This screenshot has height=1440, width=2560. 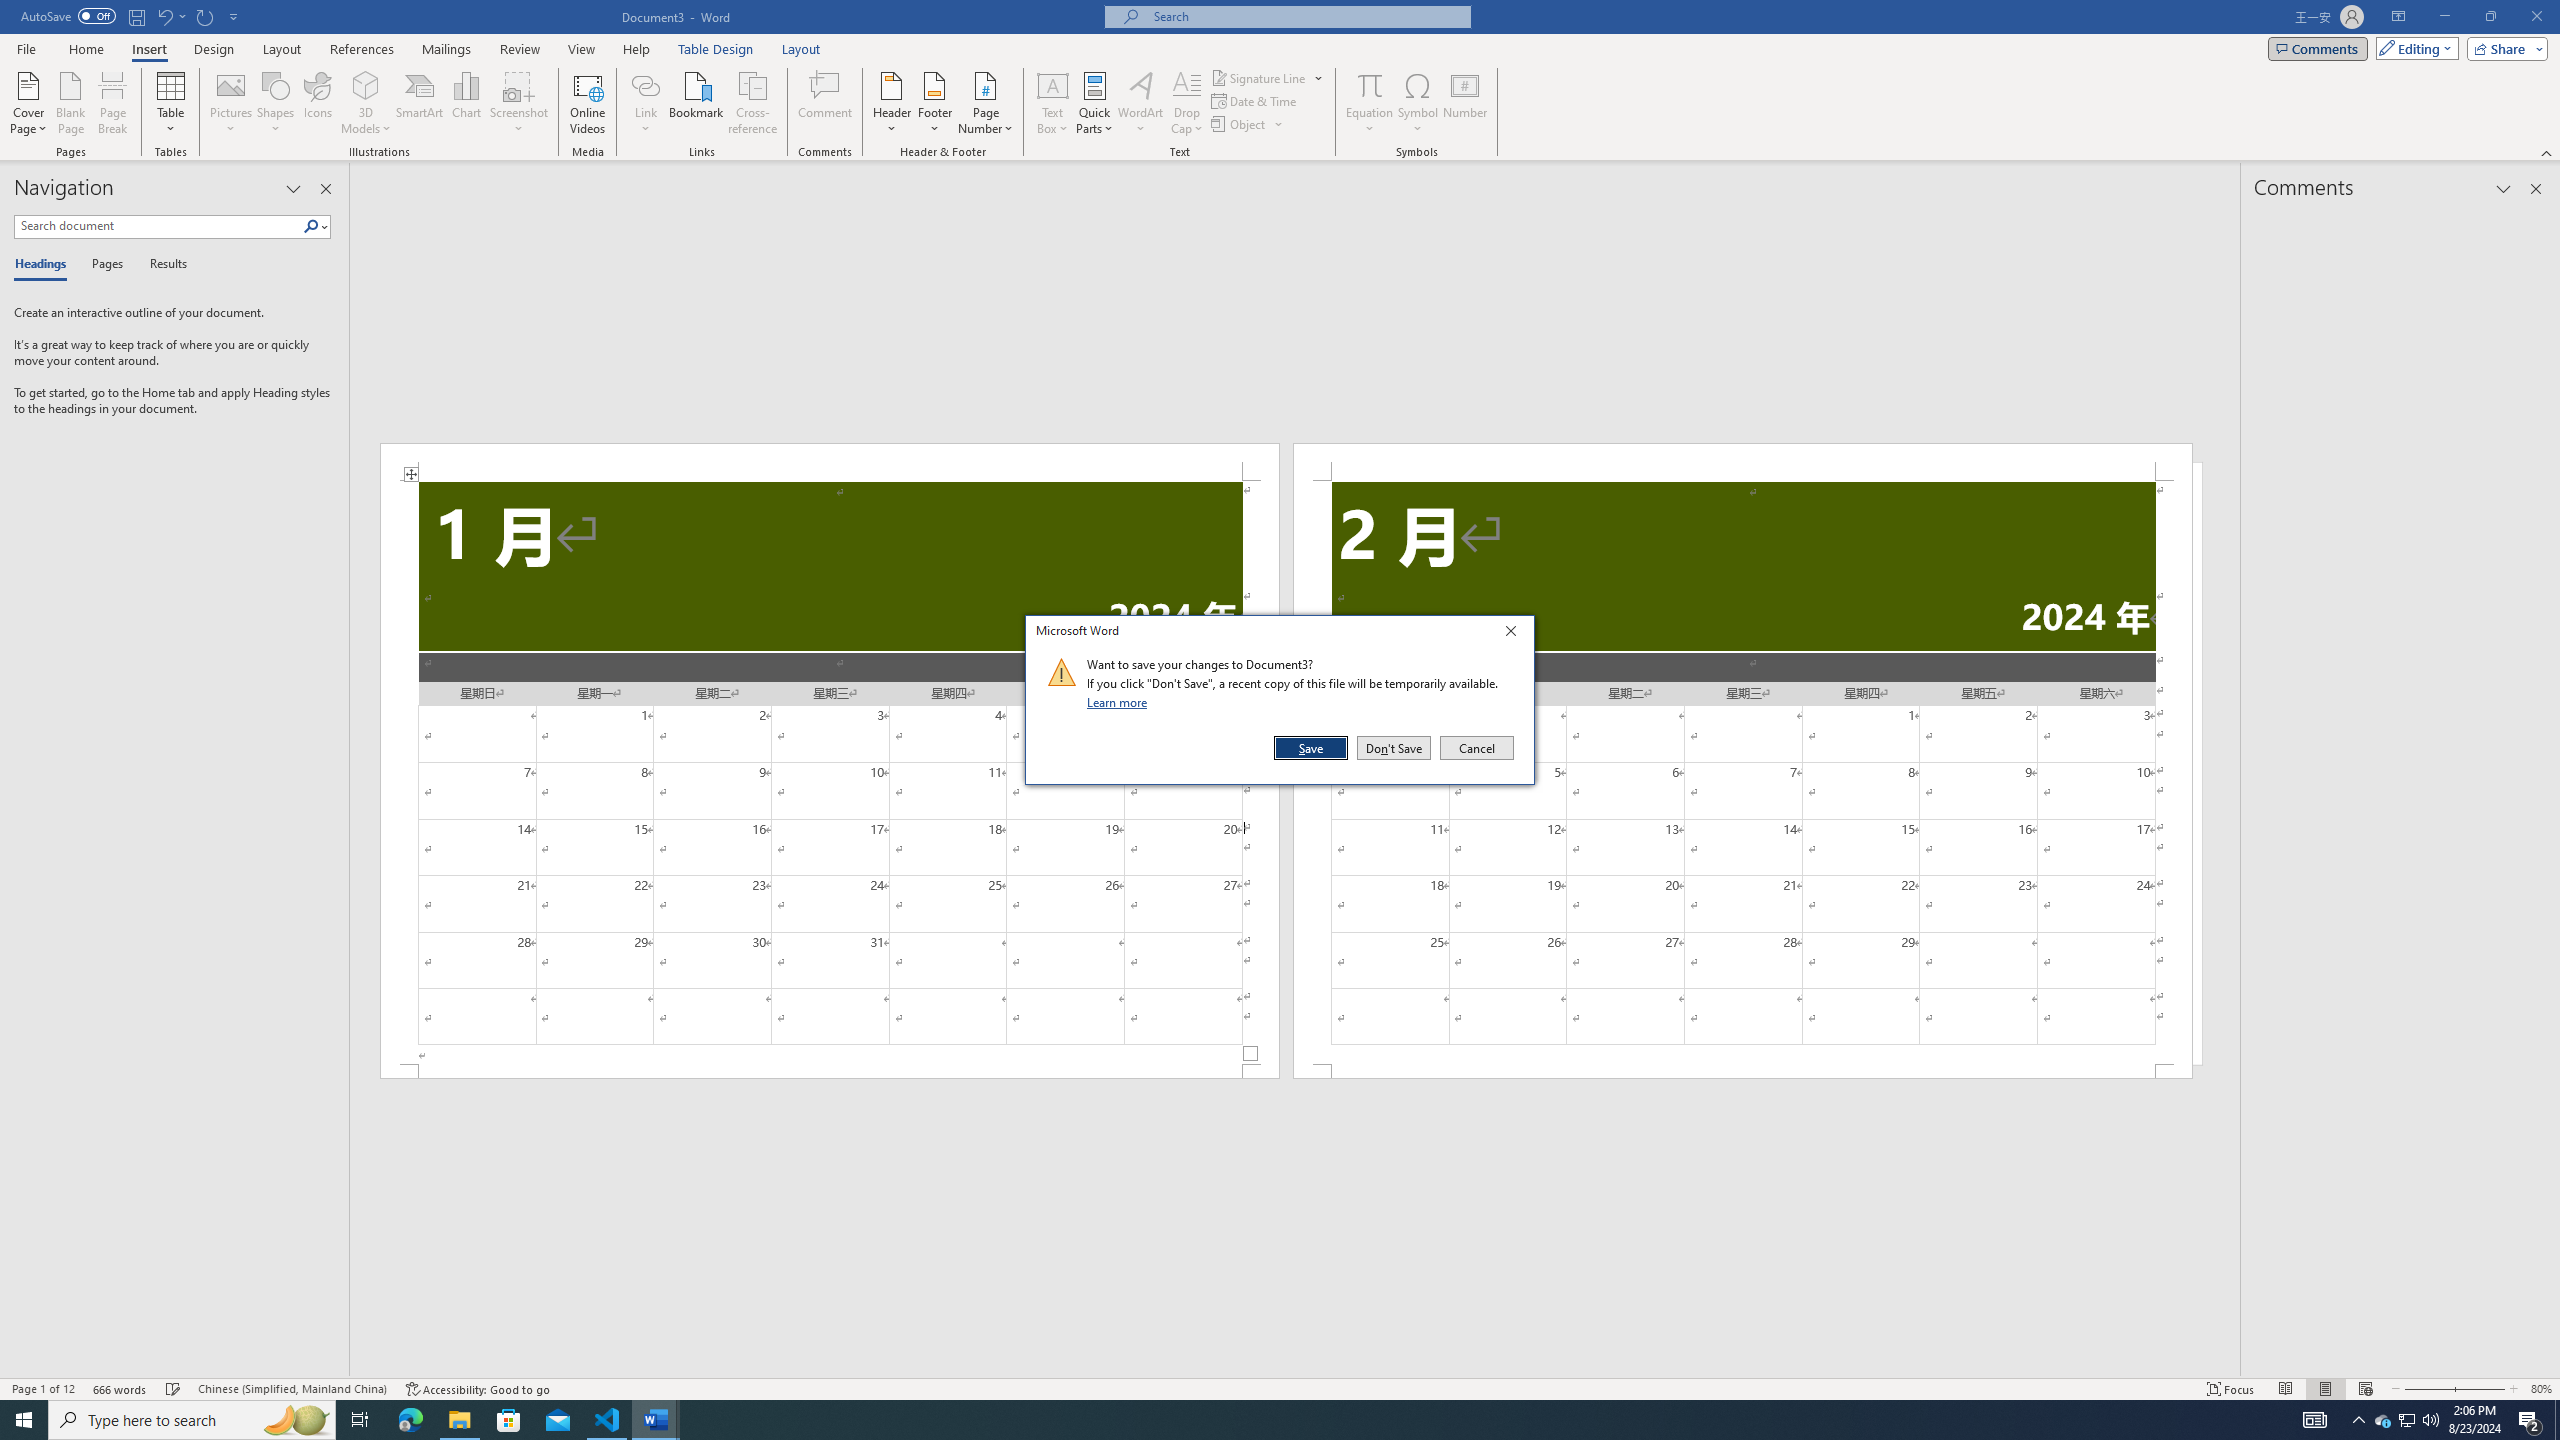 What do you see at coordinates (716, 49) in the screenshot?
I see `Table Design` at bounding box center [716, 49].